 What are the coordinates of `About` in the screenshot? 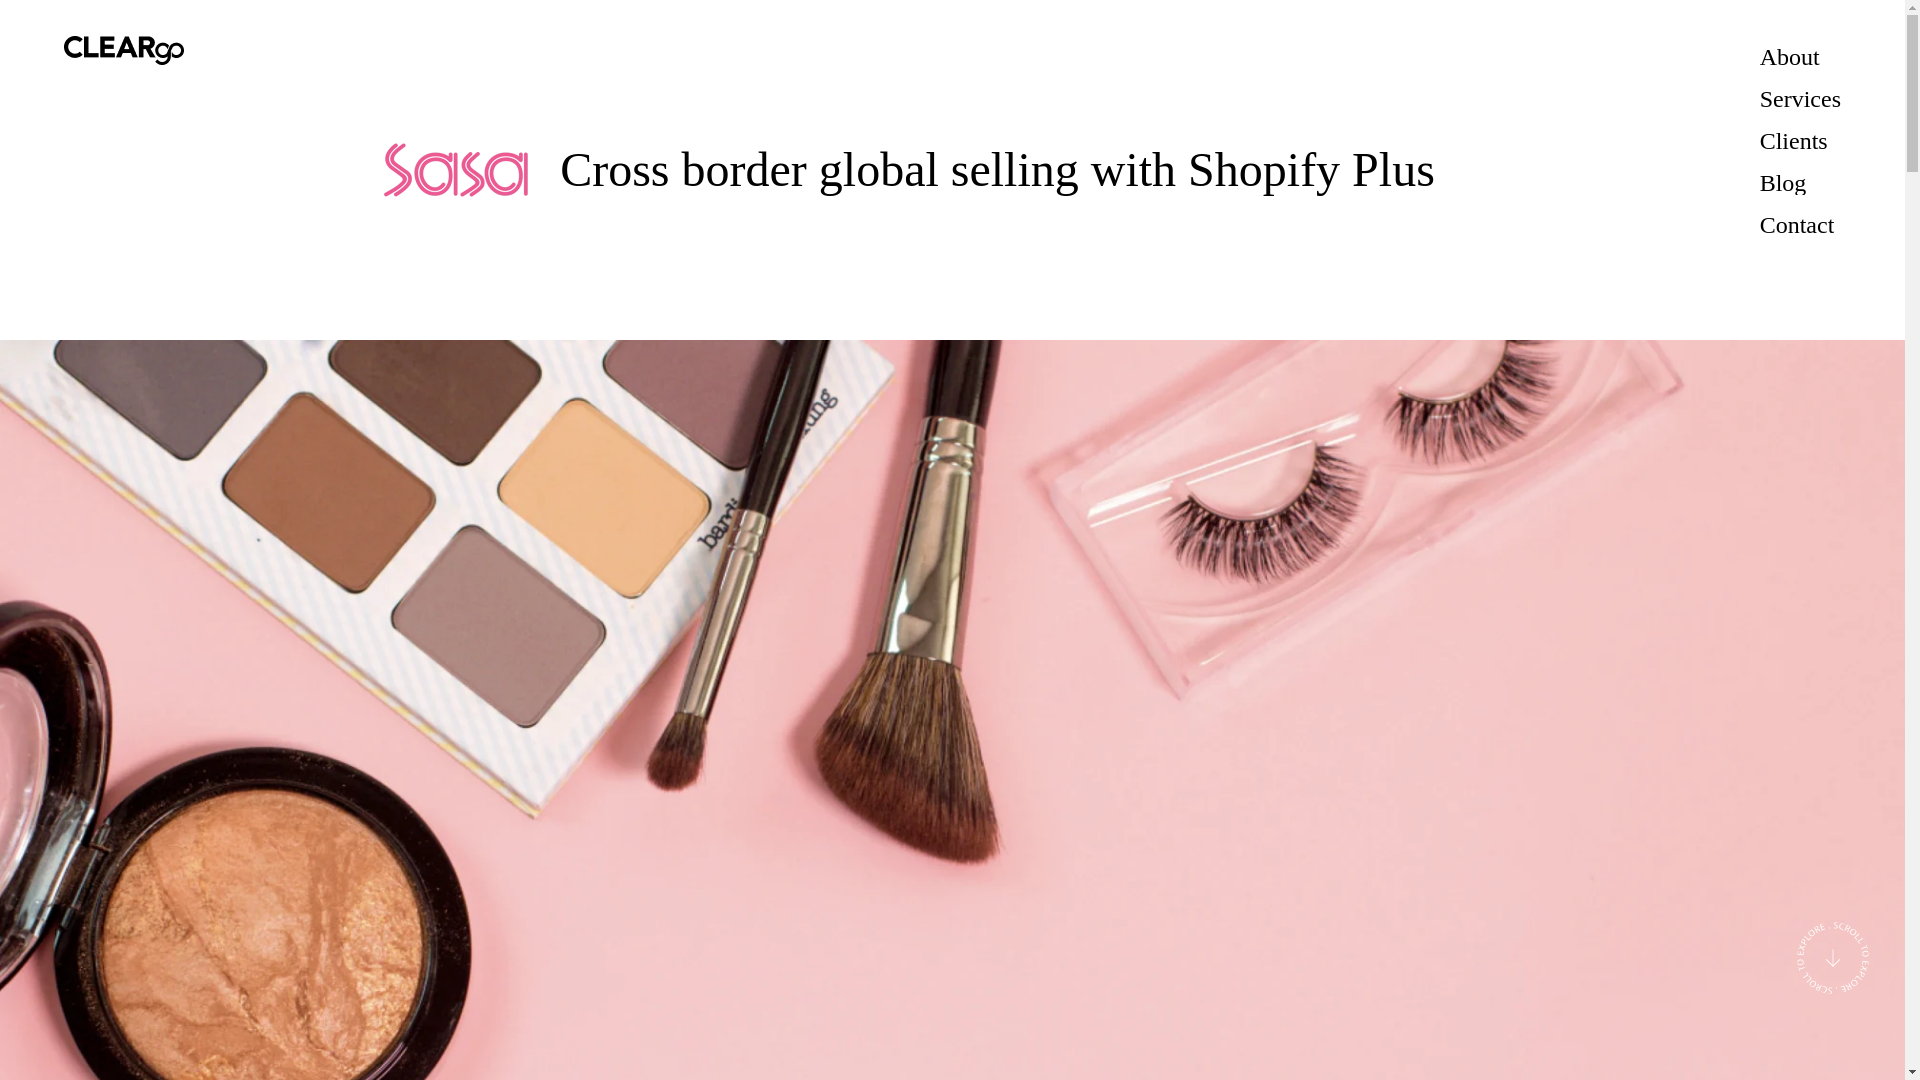 It's located at (1800, 57).